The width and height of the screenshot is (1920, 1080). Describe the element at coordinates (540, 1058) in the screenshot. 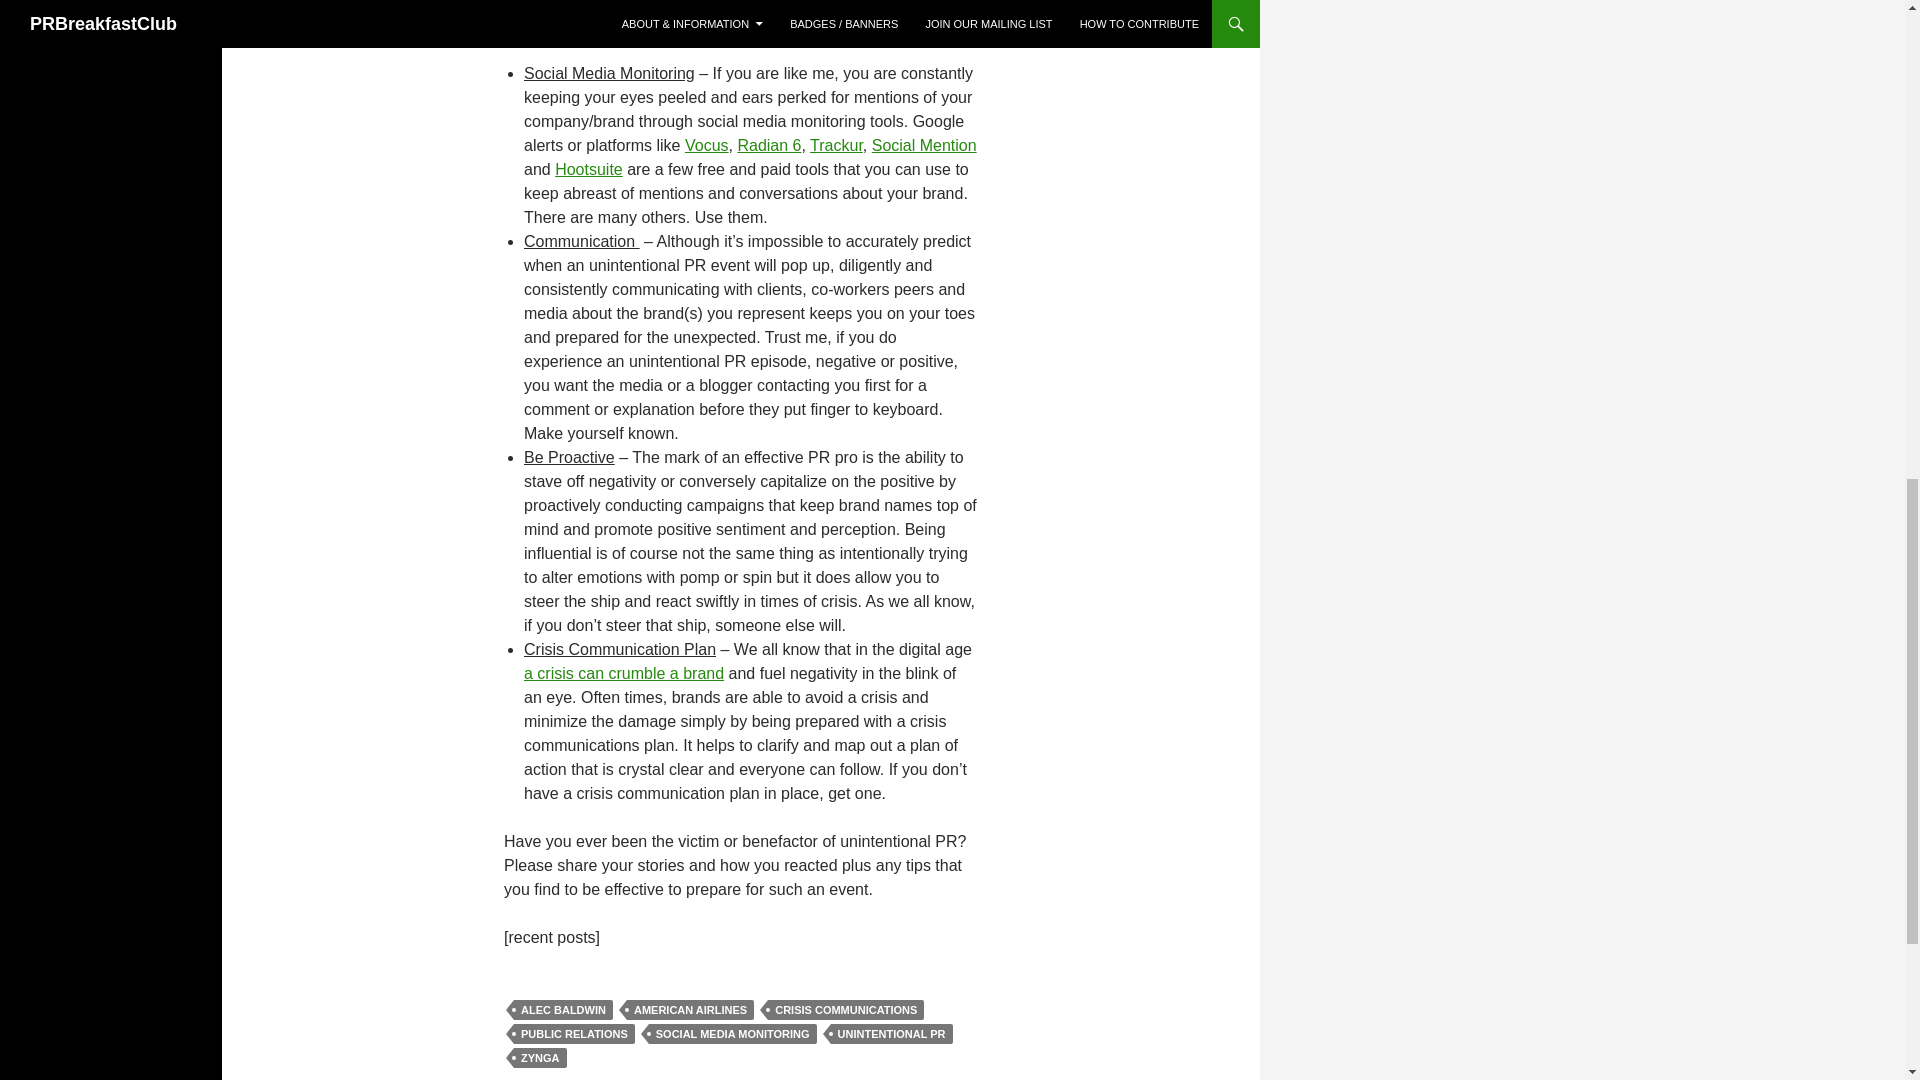

I see `ZYNGA` at that location.